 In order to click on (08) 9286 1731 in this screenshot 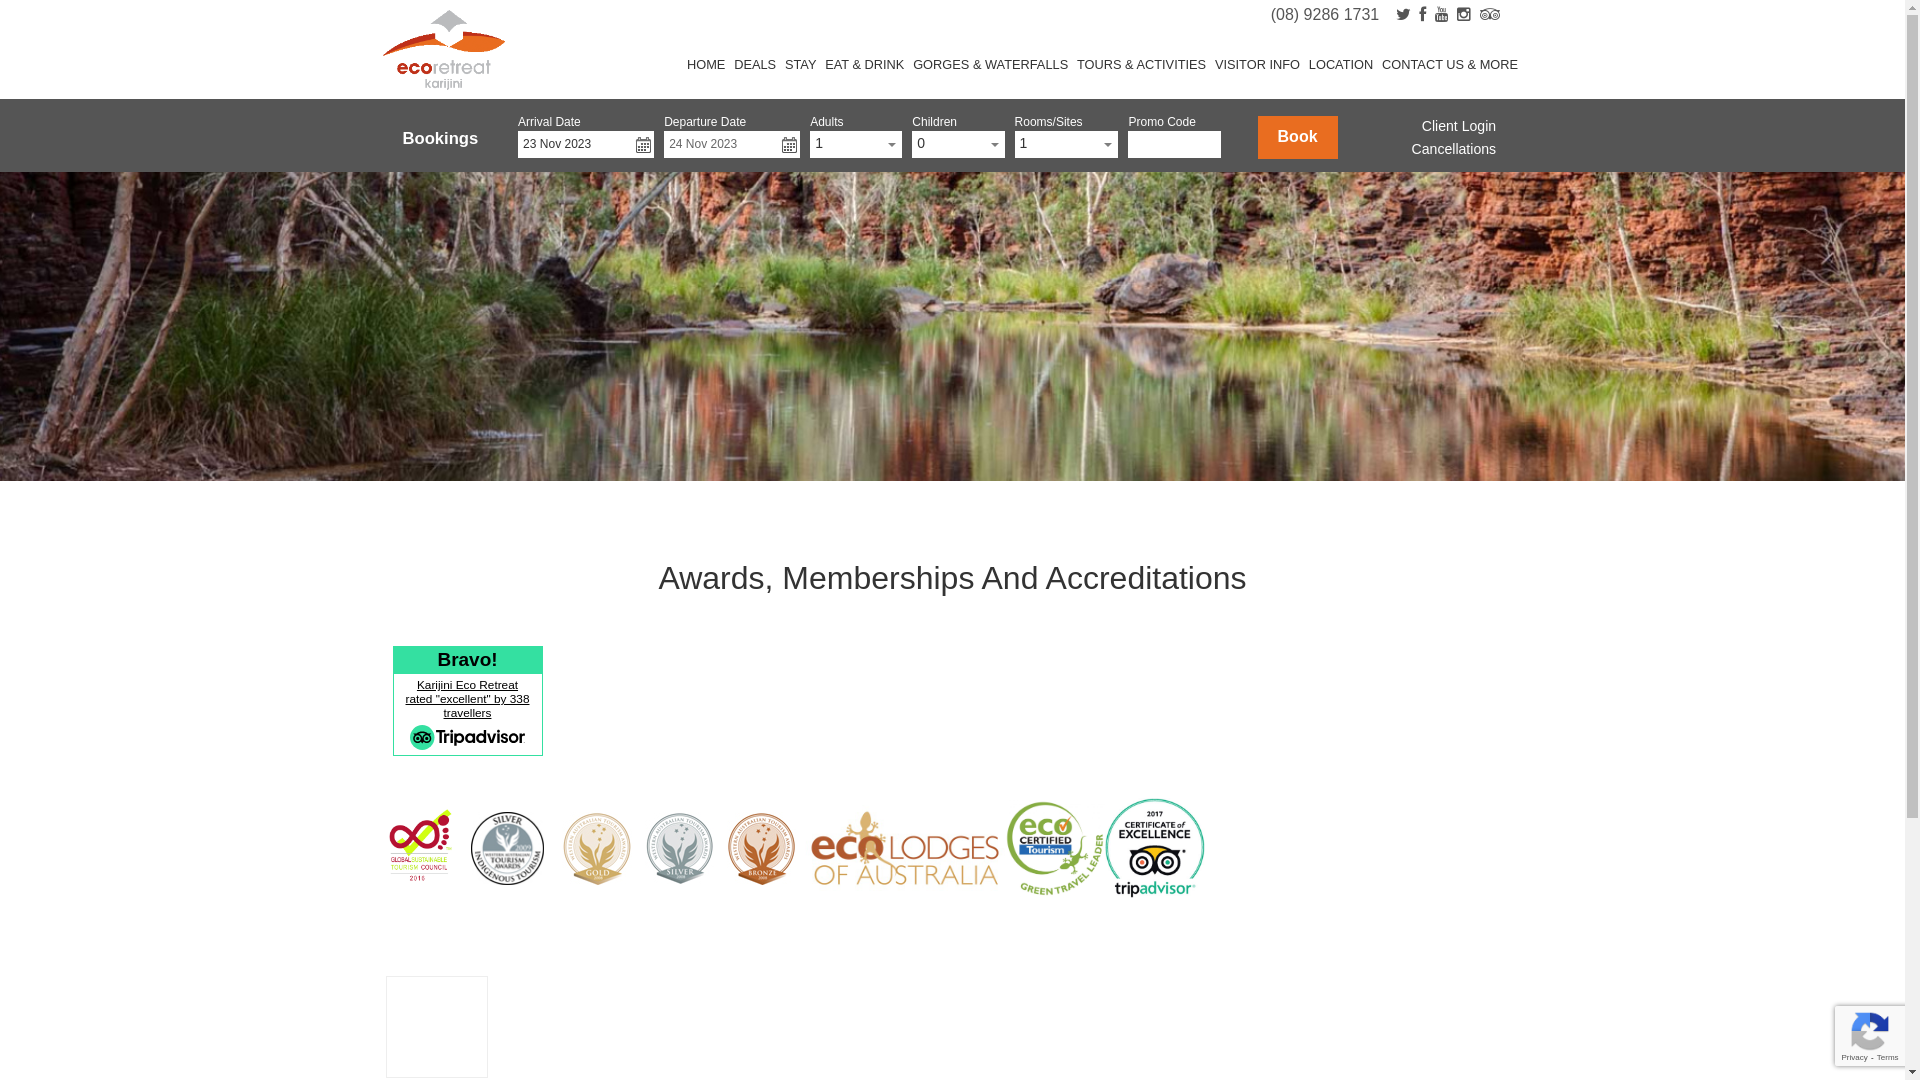, I will do `click(1326, 14)`.